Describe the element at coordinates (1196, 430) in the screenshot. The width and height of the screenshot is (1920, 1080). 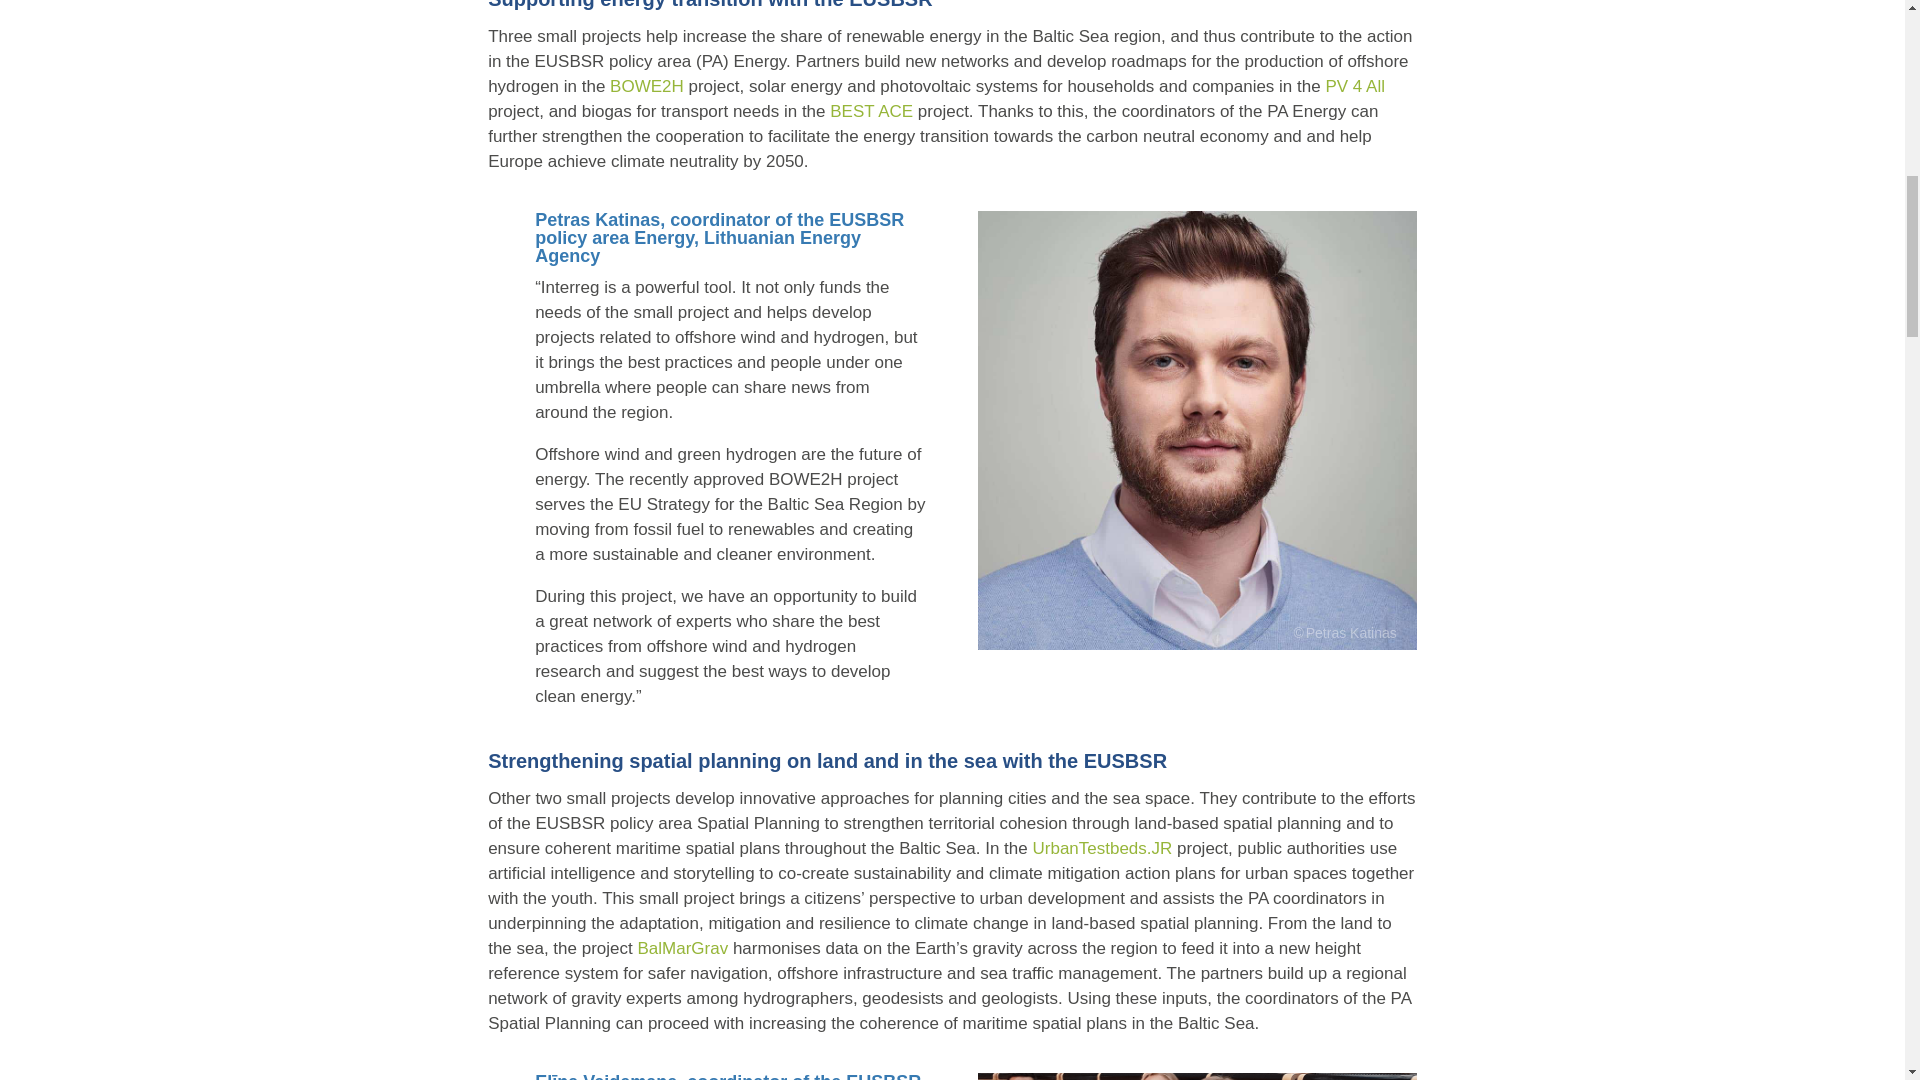
I see `1. Petras Katinas` at that location.